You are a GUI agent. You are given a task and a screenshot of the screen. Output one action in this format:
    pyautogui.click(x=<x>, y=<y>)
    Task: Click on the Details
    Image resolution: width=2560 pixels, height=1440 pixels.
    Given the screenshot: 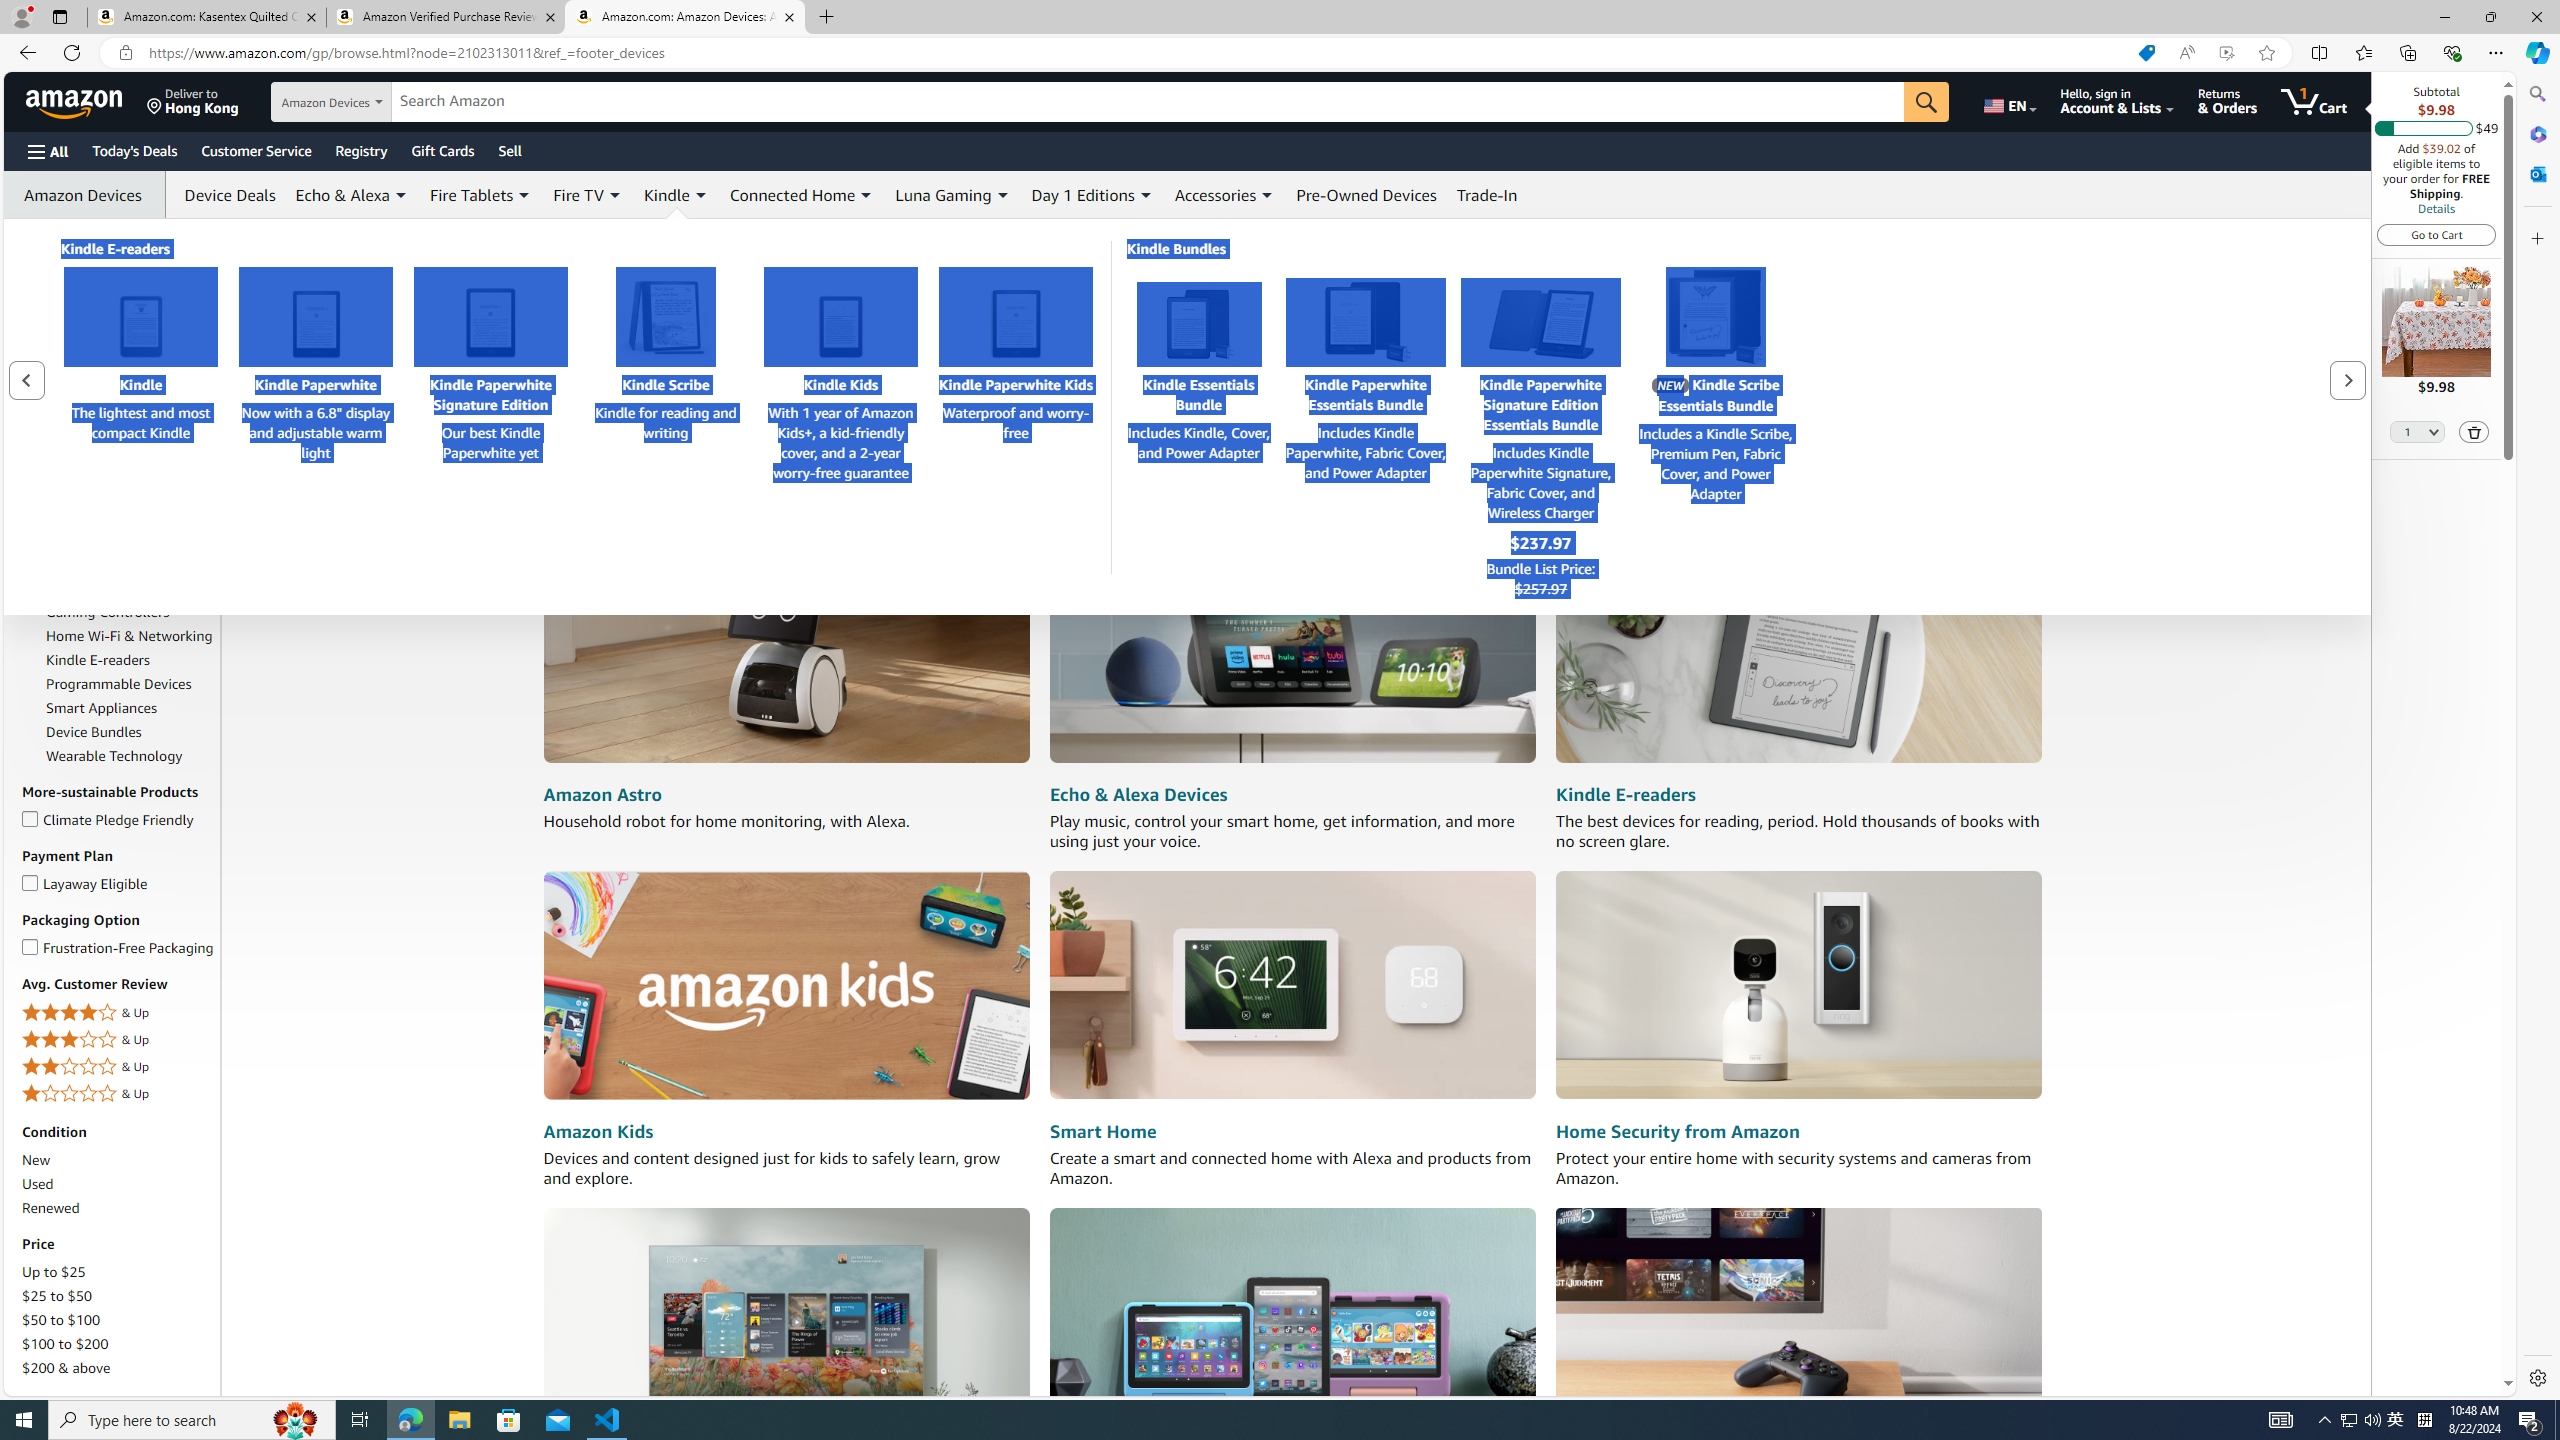 What is the action you would take?
    pyautogui.click(x=2435, y=208)
    